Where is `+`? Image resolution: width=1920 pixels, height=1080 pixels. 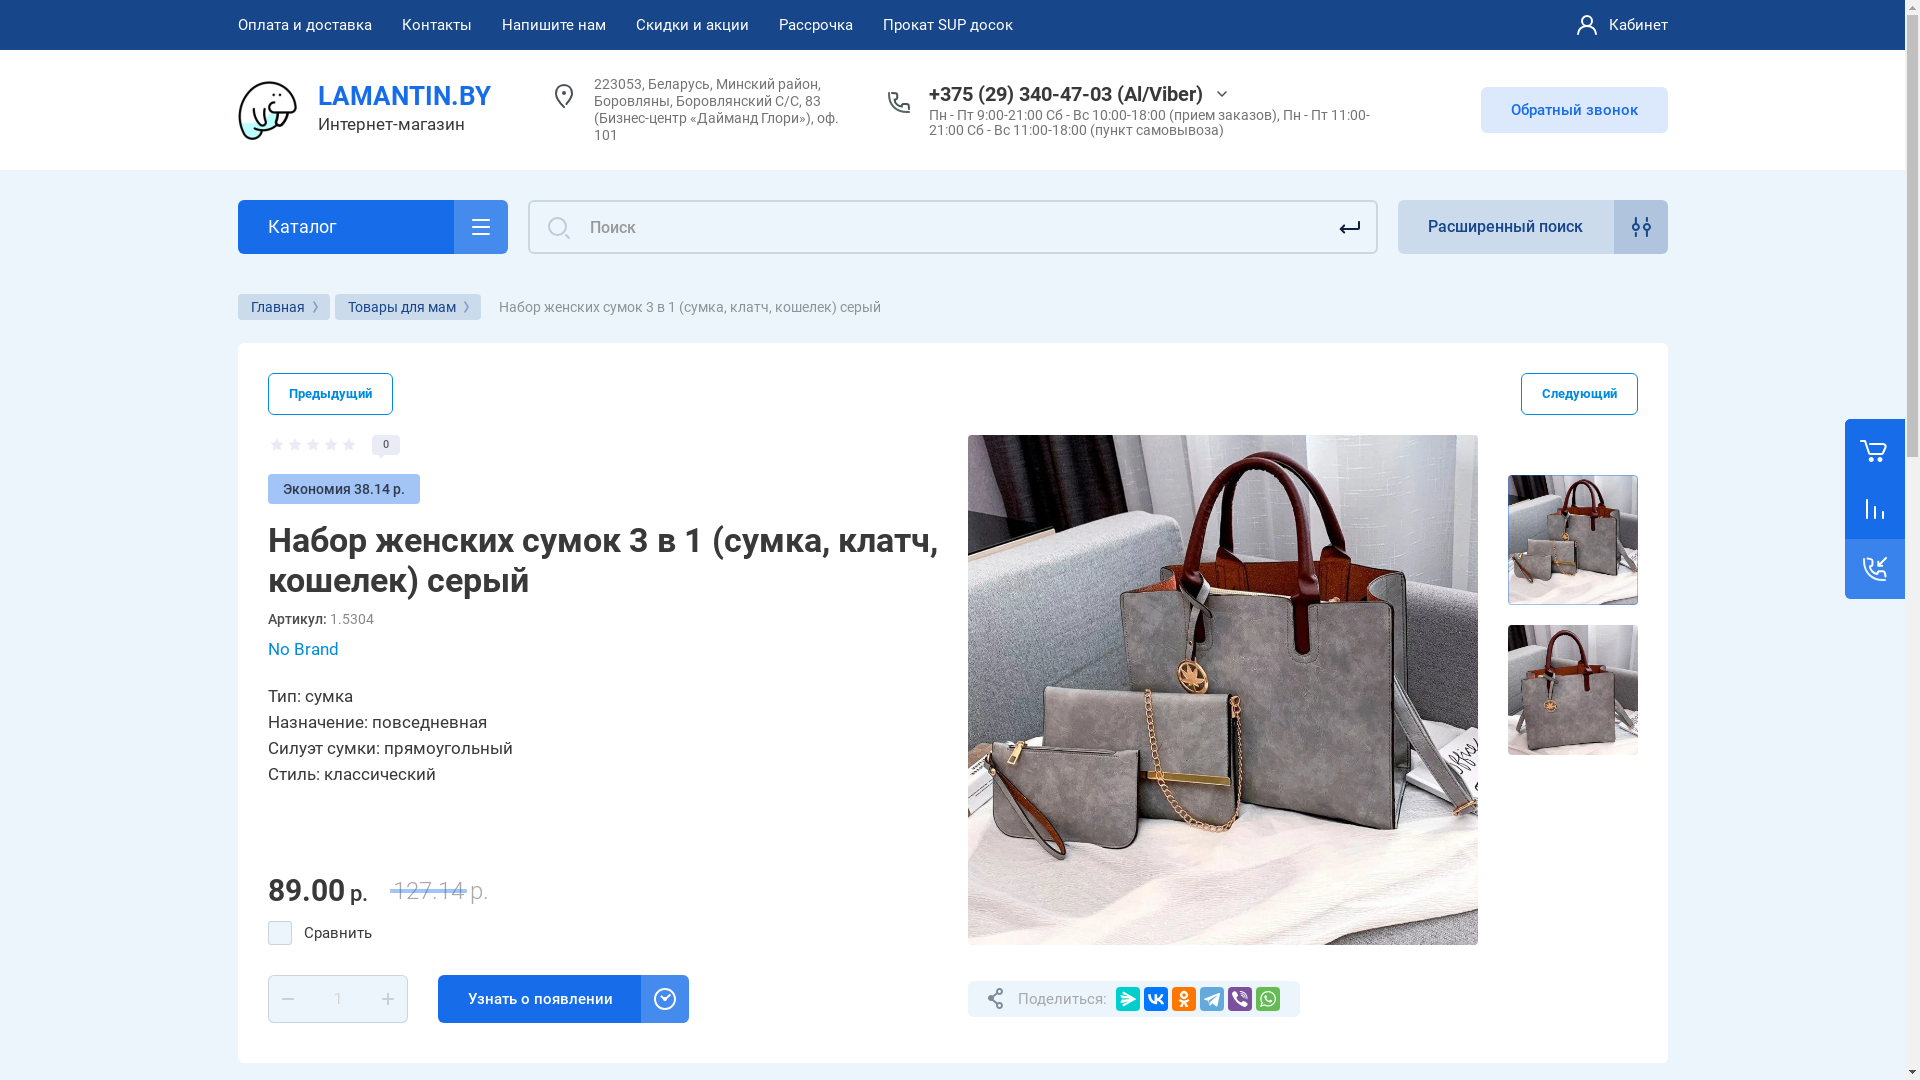
+ is located at coordinates (388, 999).